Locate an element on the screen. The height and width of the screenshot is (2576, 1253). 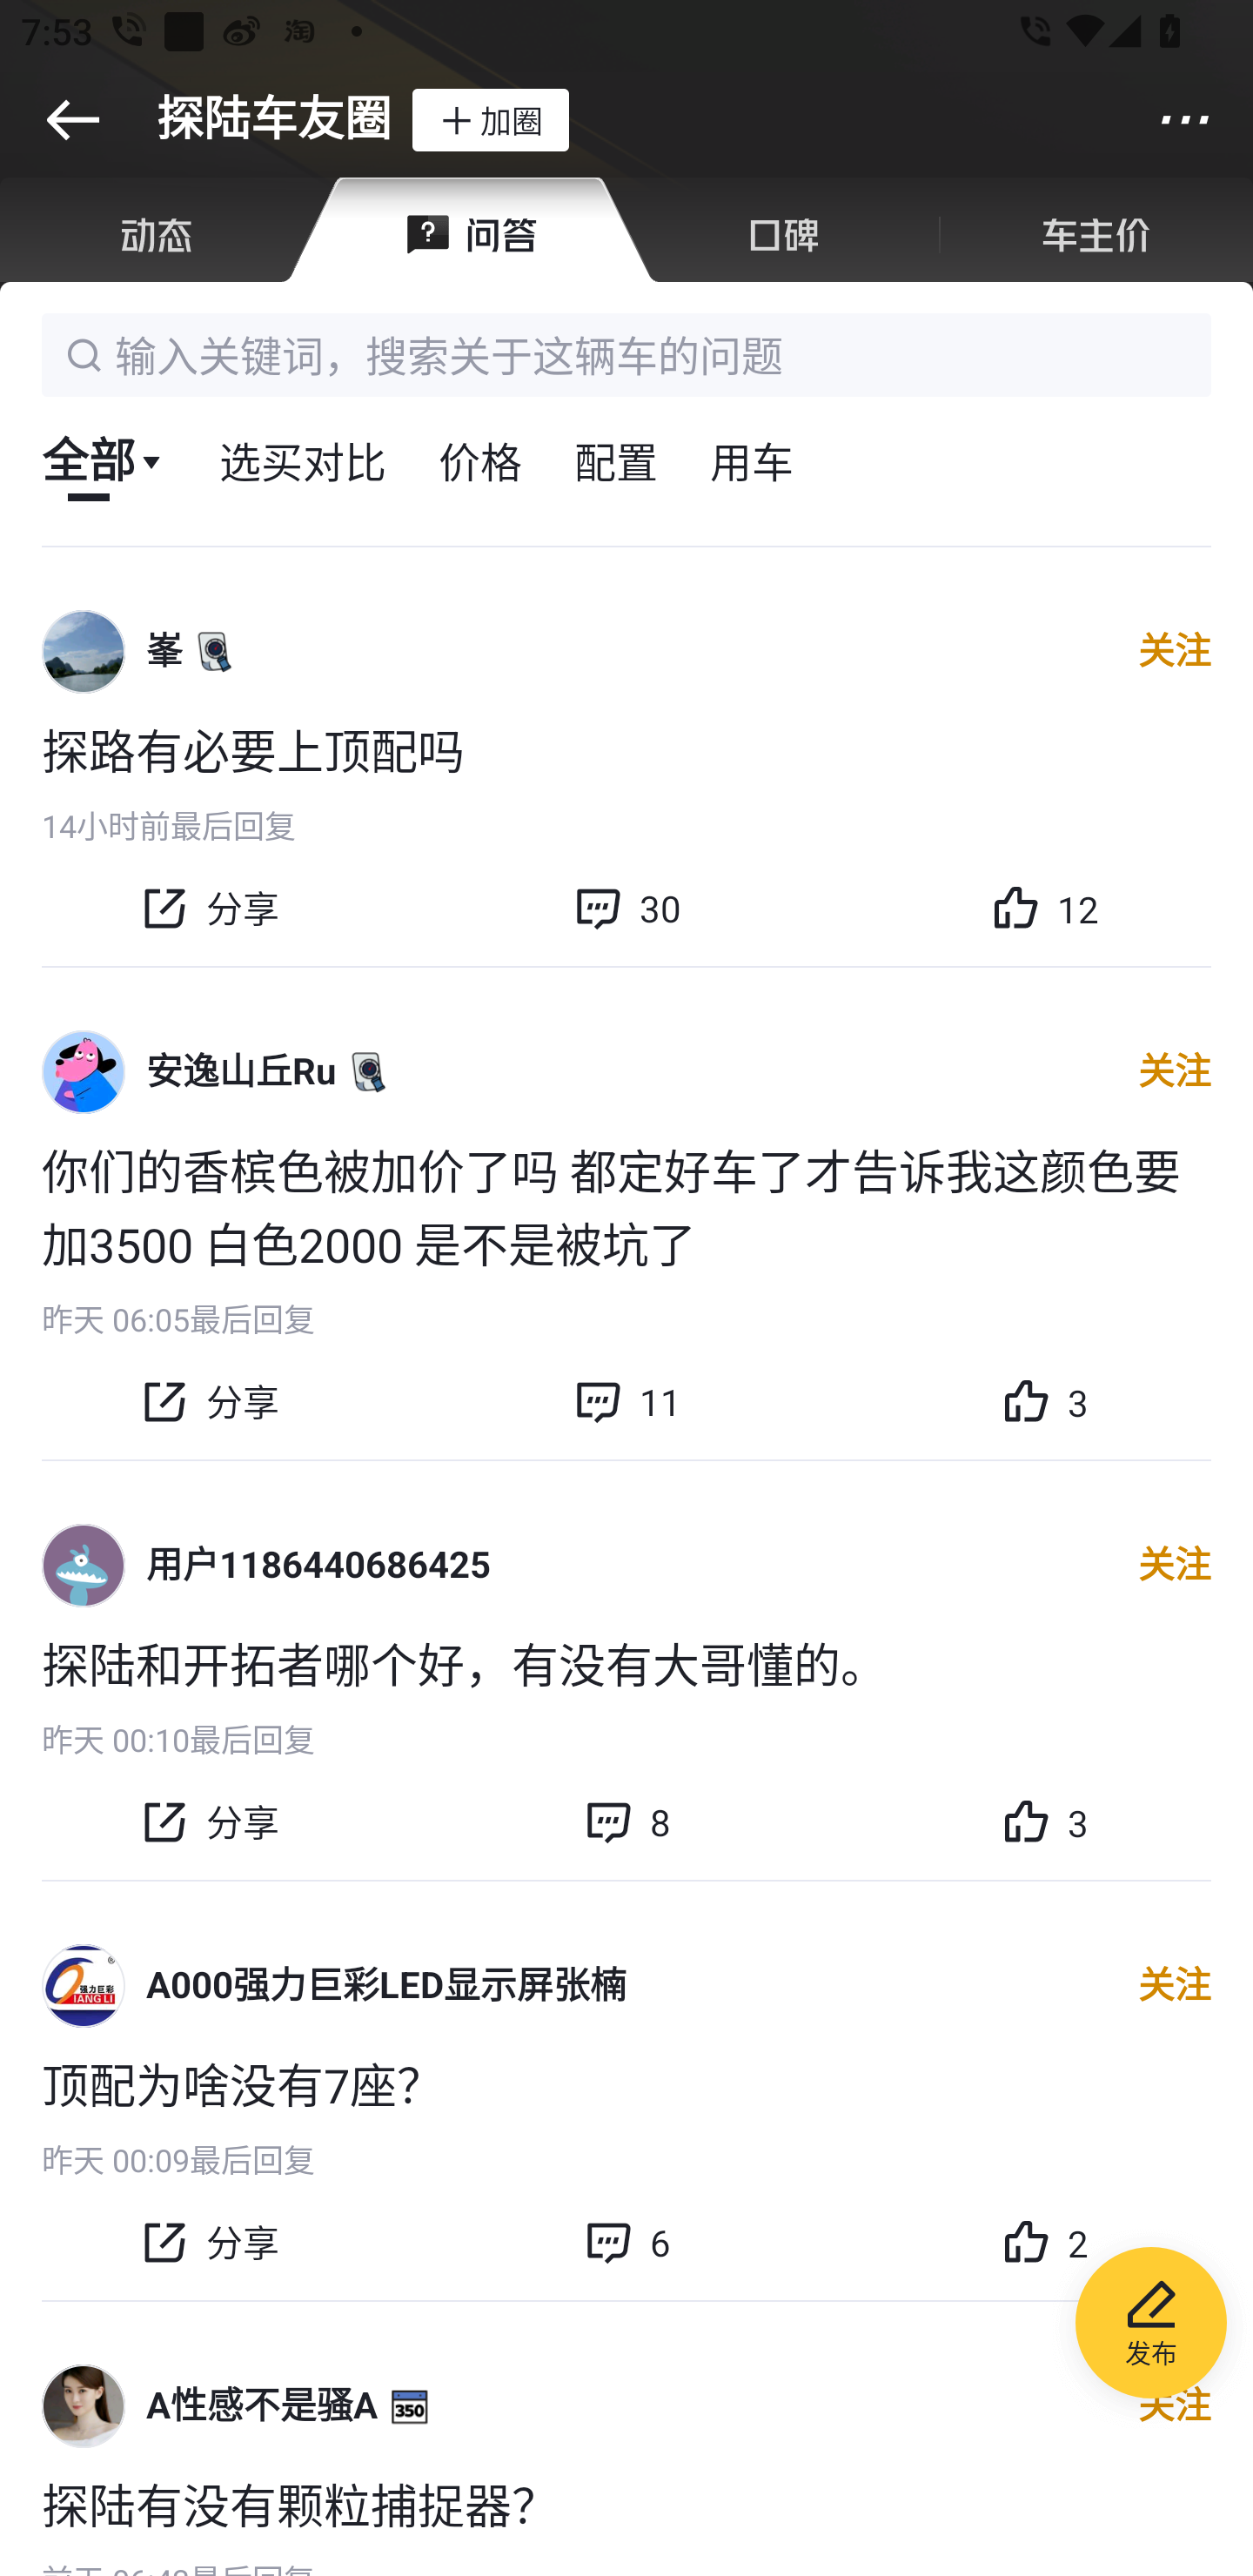
关注 is located at coordinates (1175, 1071).